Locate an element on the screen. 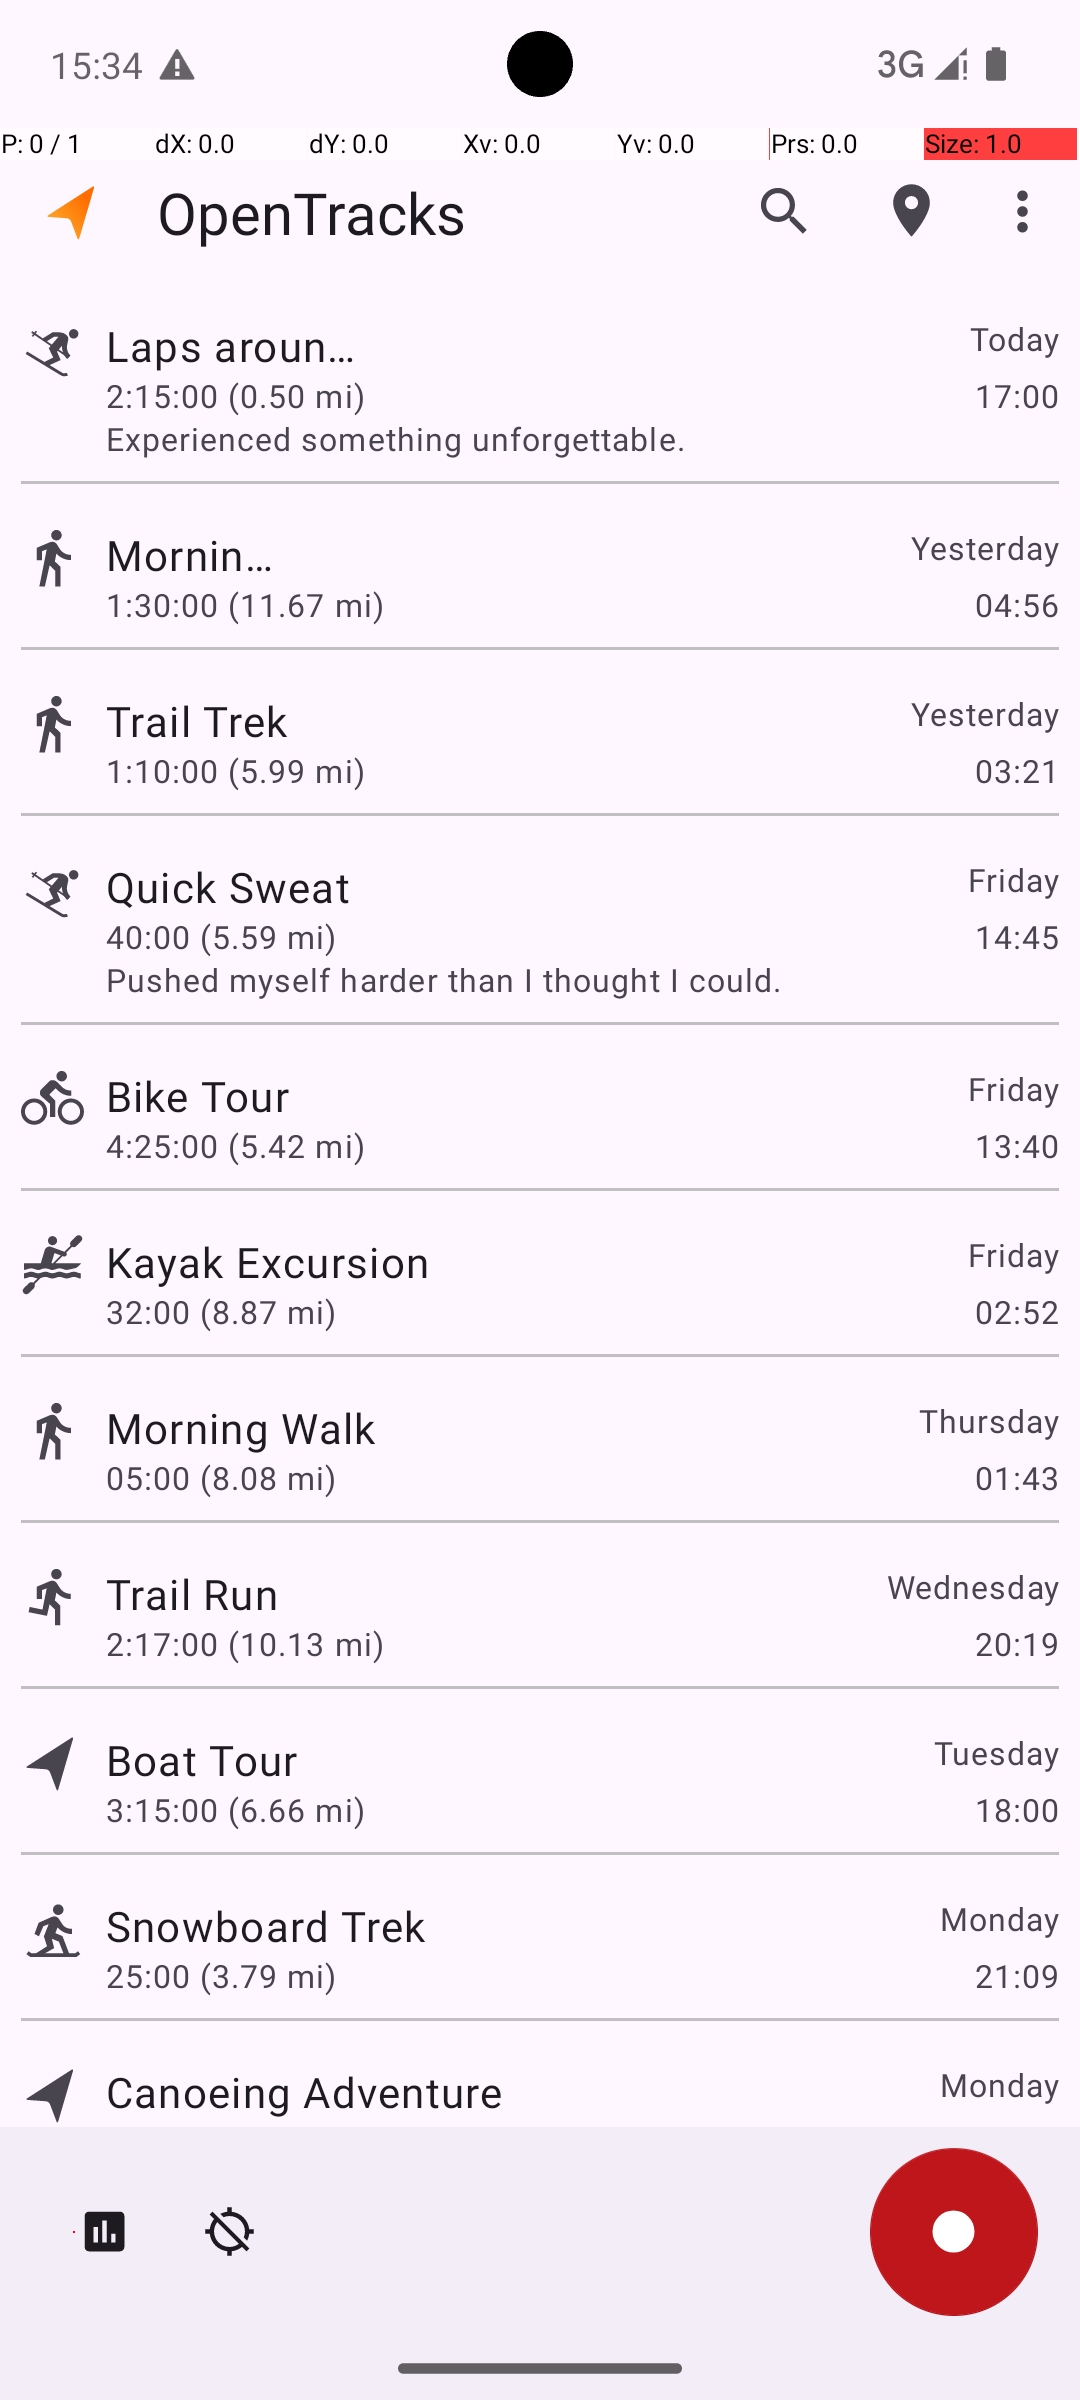 This screenshot has width=1080, height=2400. 04:56 is located at coordinates (1016, 604).